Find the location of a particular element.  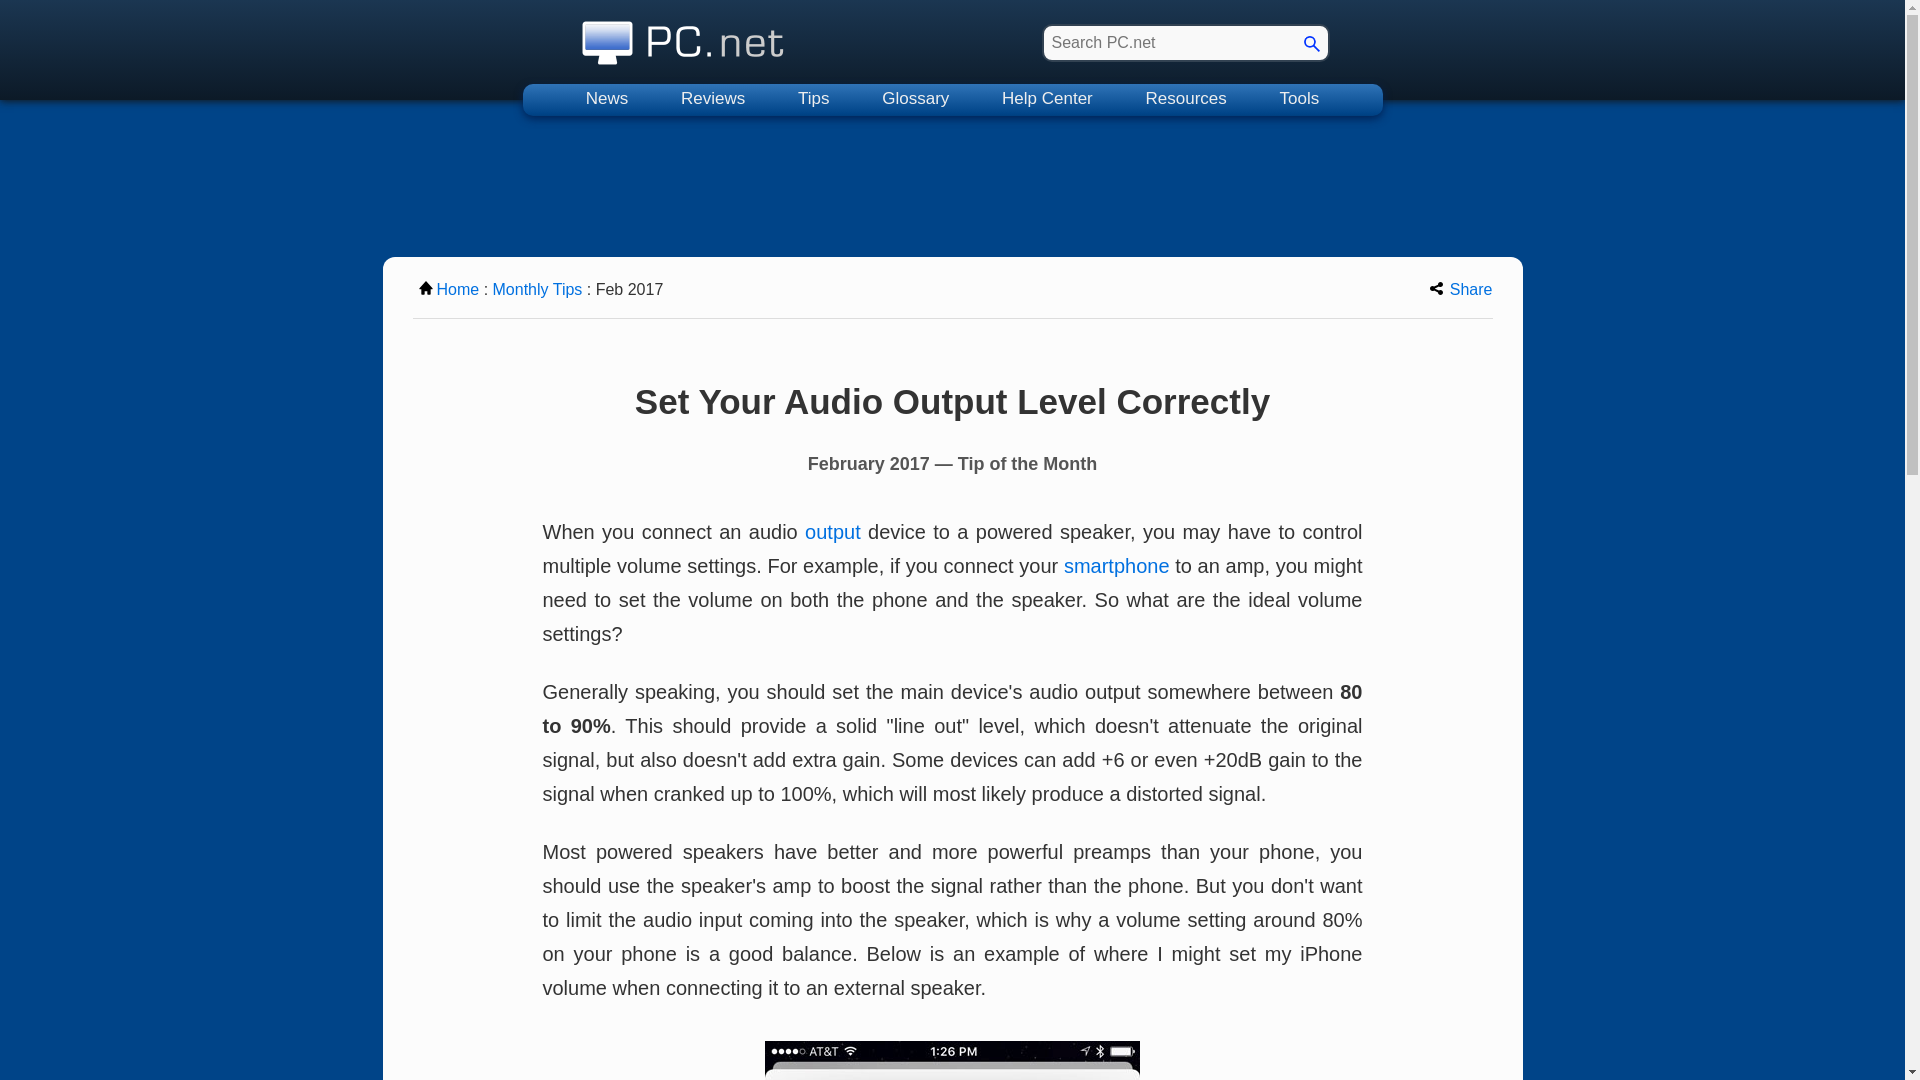

News is located at coordinates (607, 100).